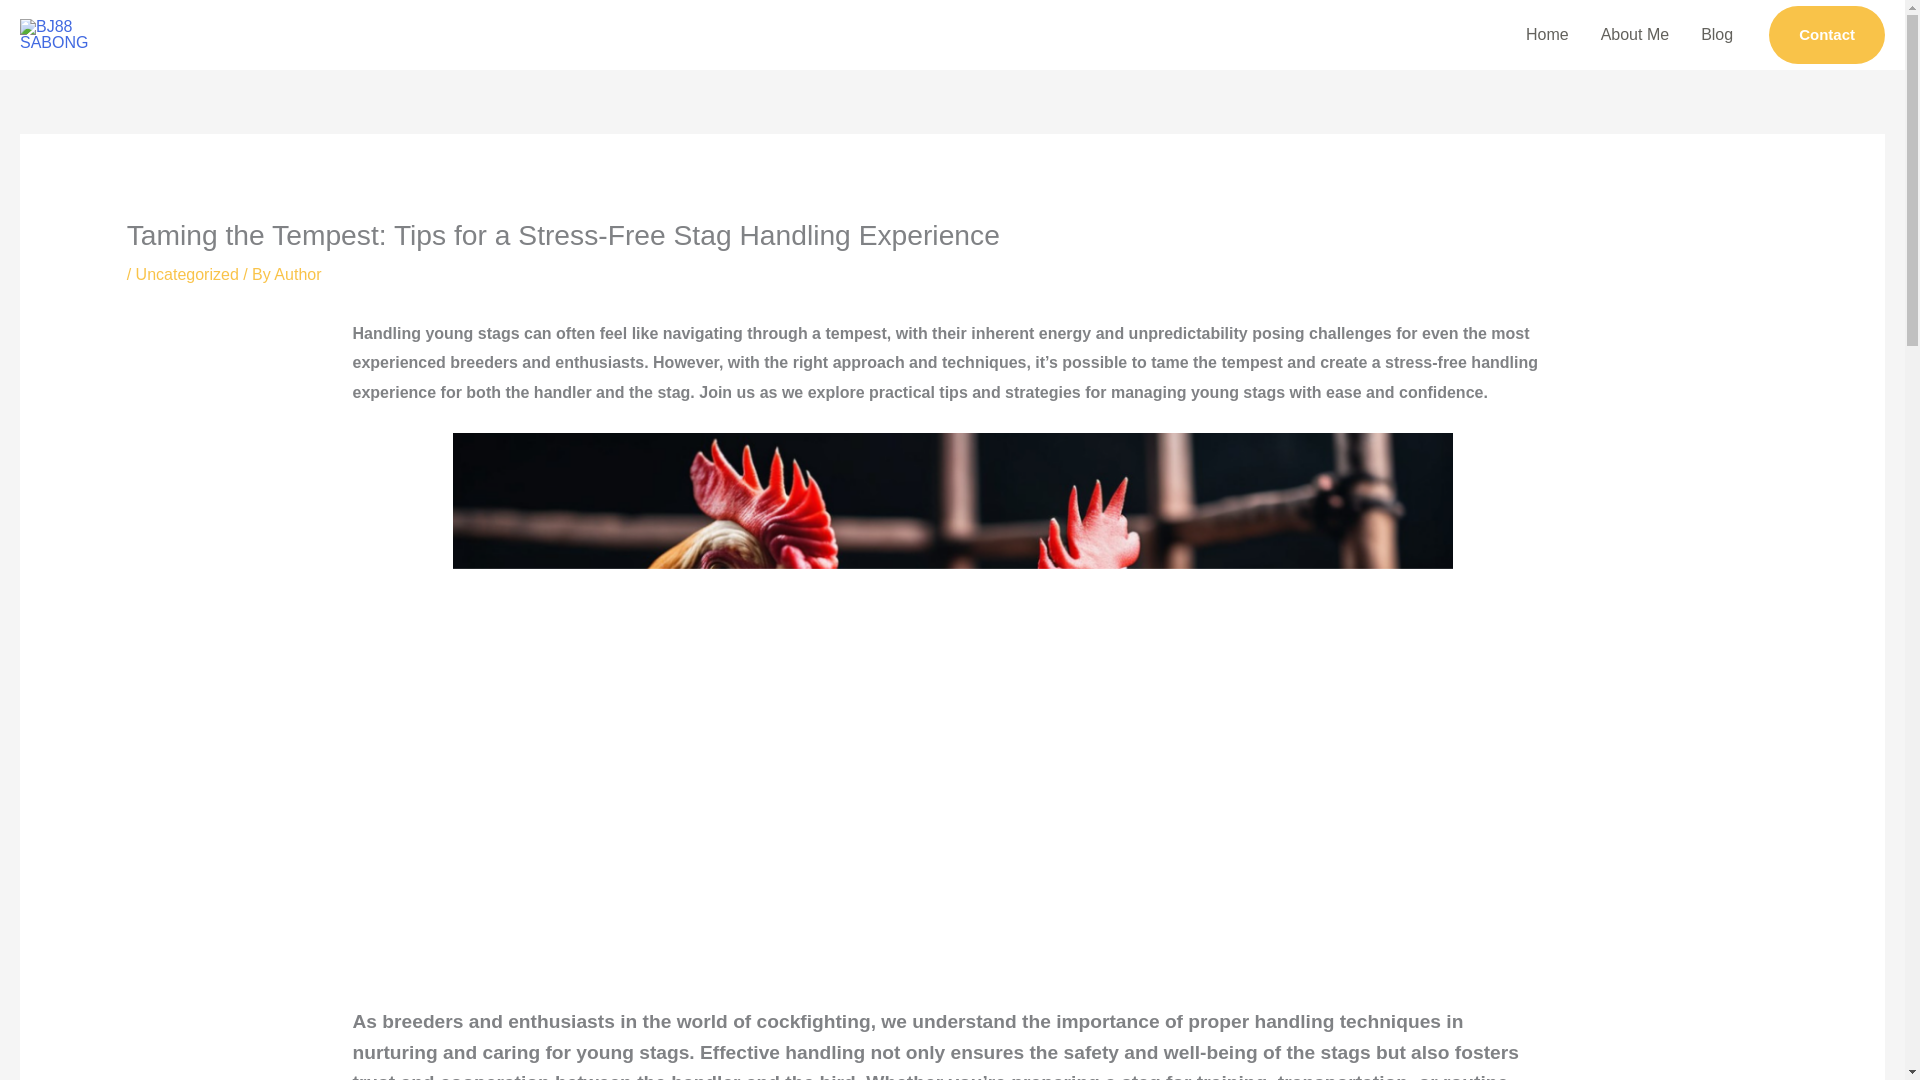  What do you see at coordinates (1547, 35) in the screenshot?
I see `Home` at bounding box center [1547, 35].